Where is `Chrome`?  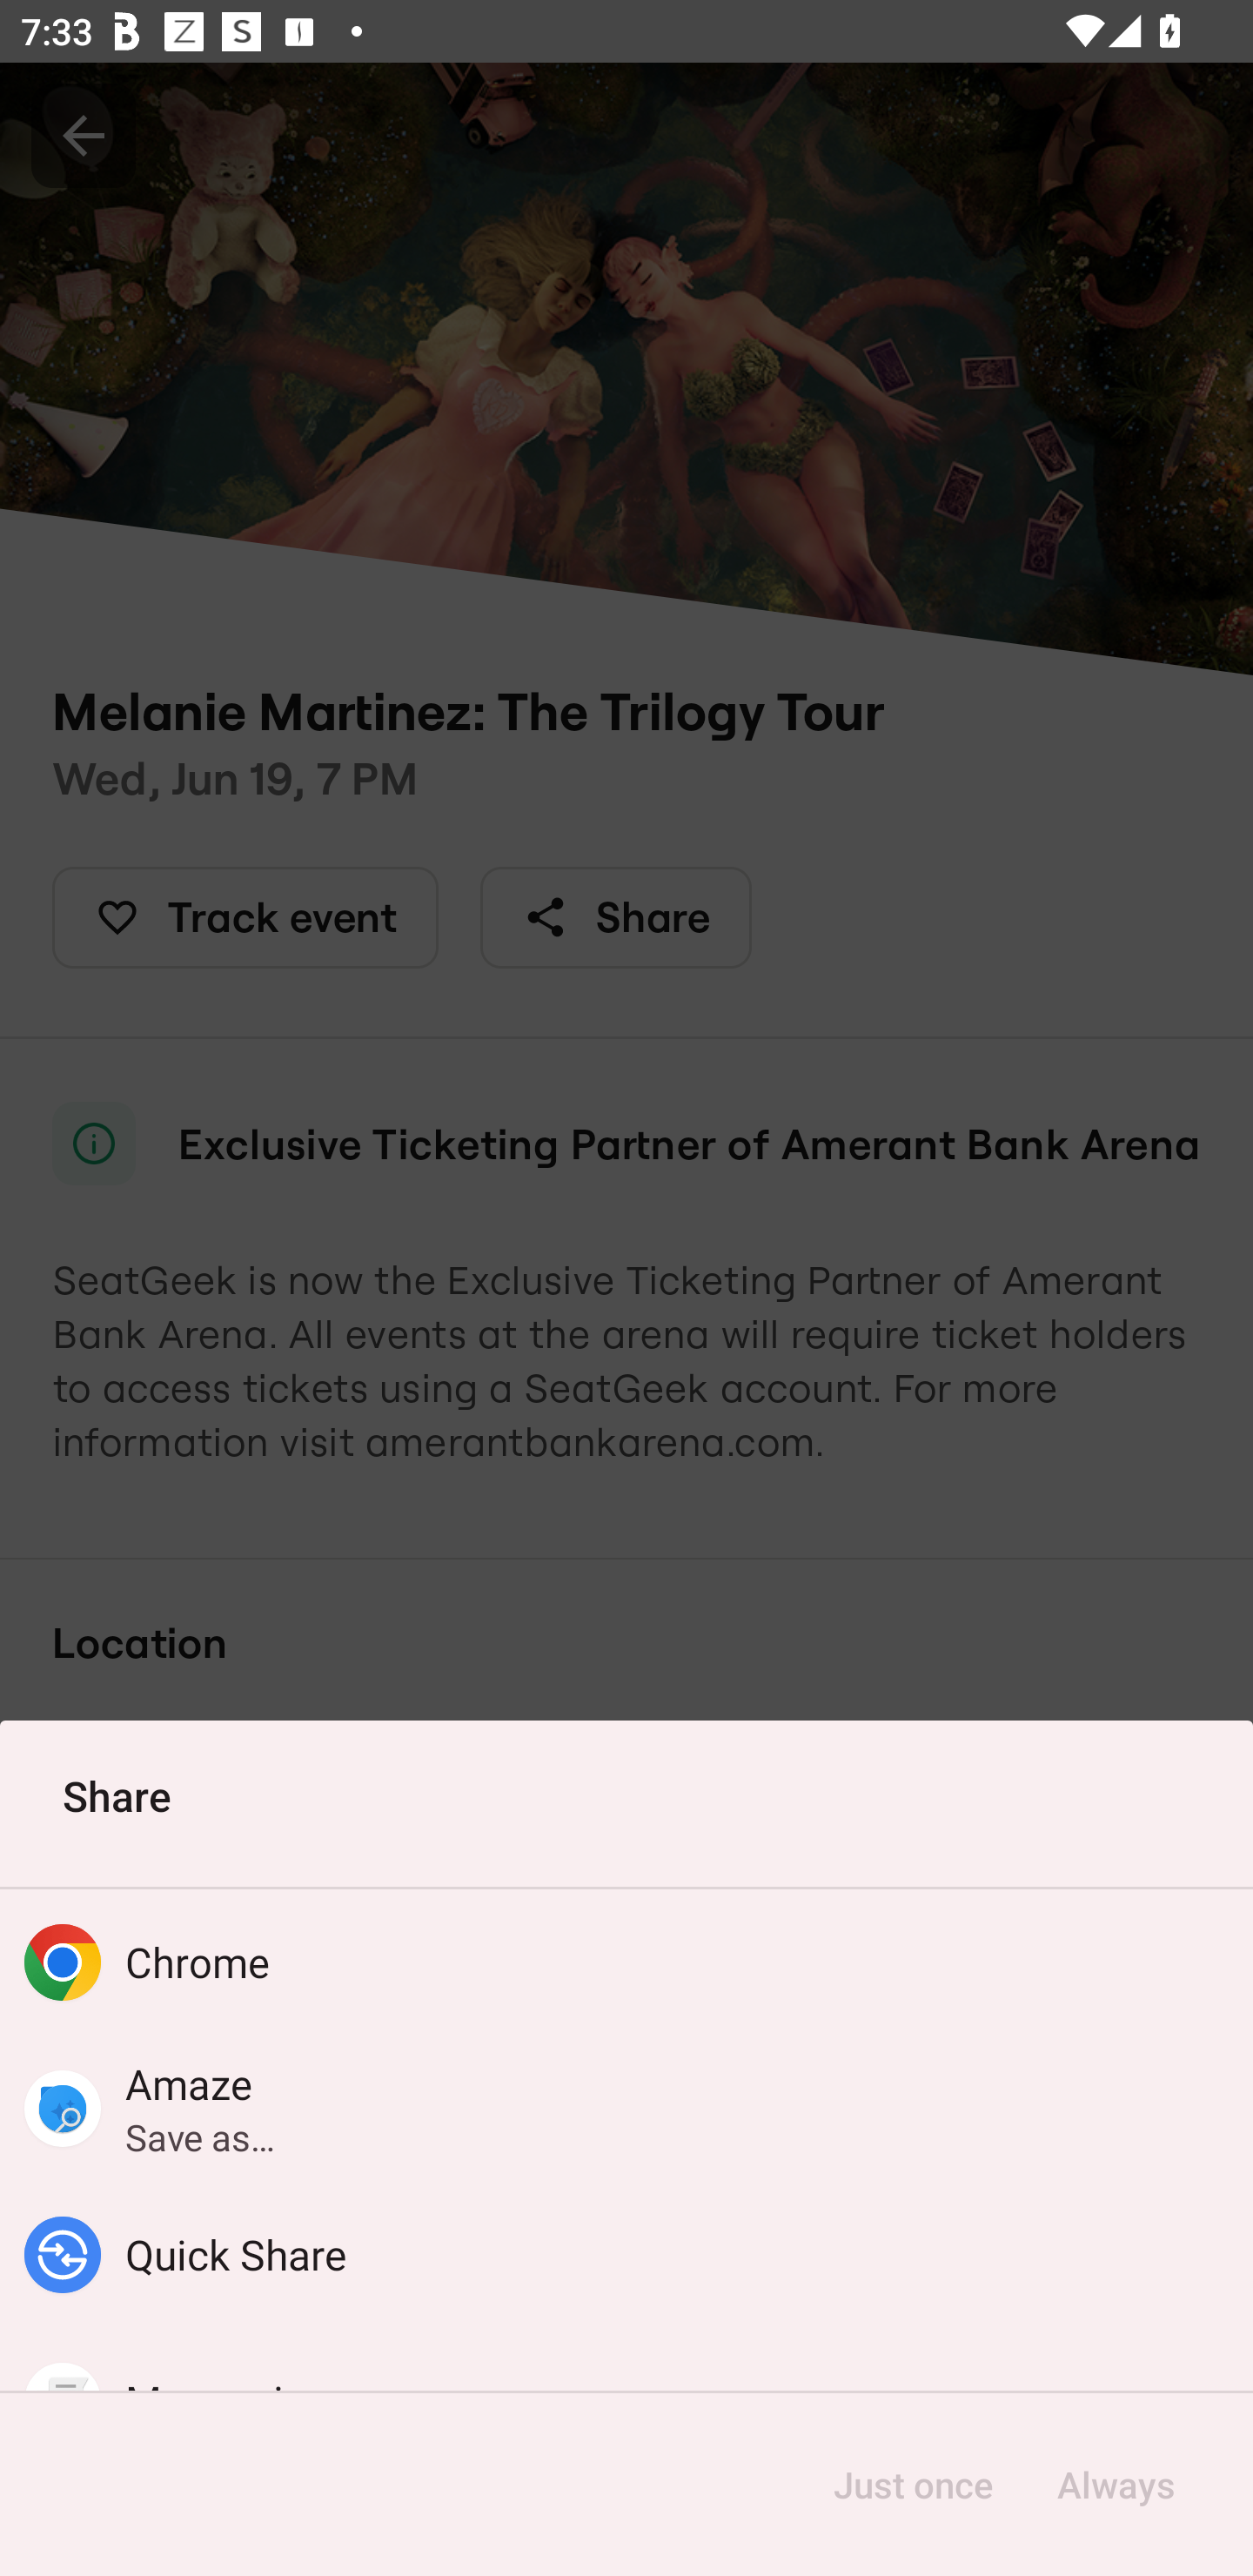 Chrome is located at coordinates (626, 1962).